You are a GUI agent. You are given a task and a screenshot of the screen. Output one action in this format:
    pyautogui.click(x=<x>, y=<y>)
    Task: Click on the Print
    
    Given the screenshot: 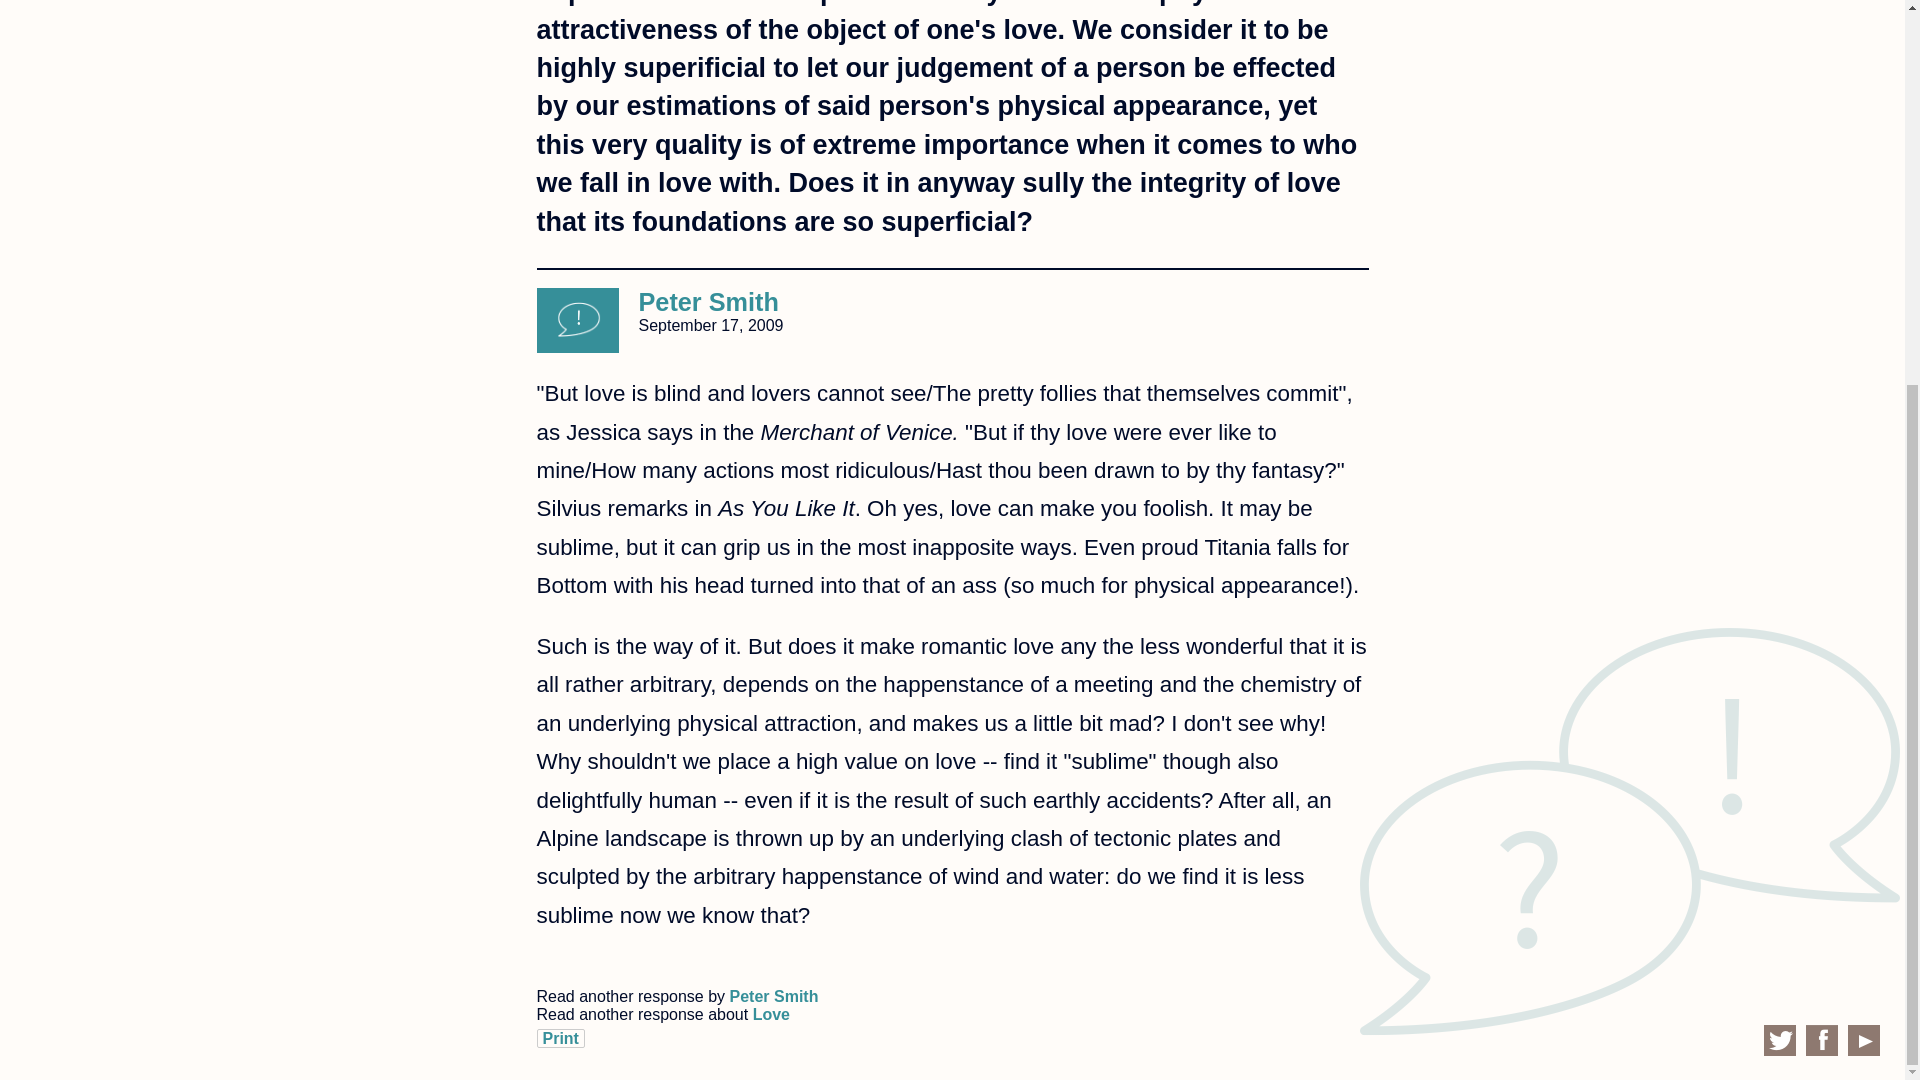 What is the action you would take?
    pyautogui.click(x=559, y=1038)
    